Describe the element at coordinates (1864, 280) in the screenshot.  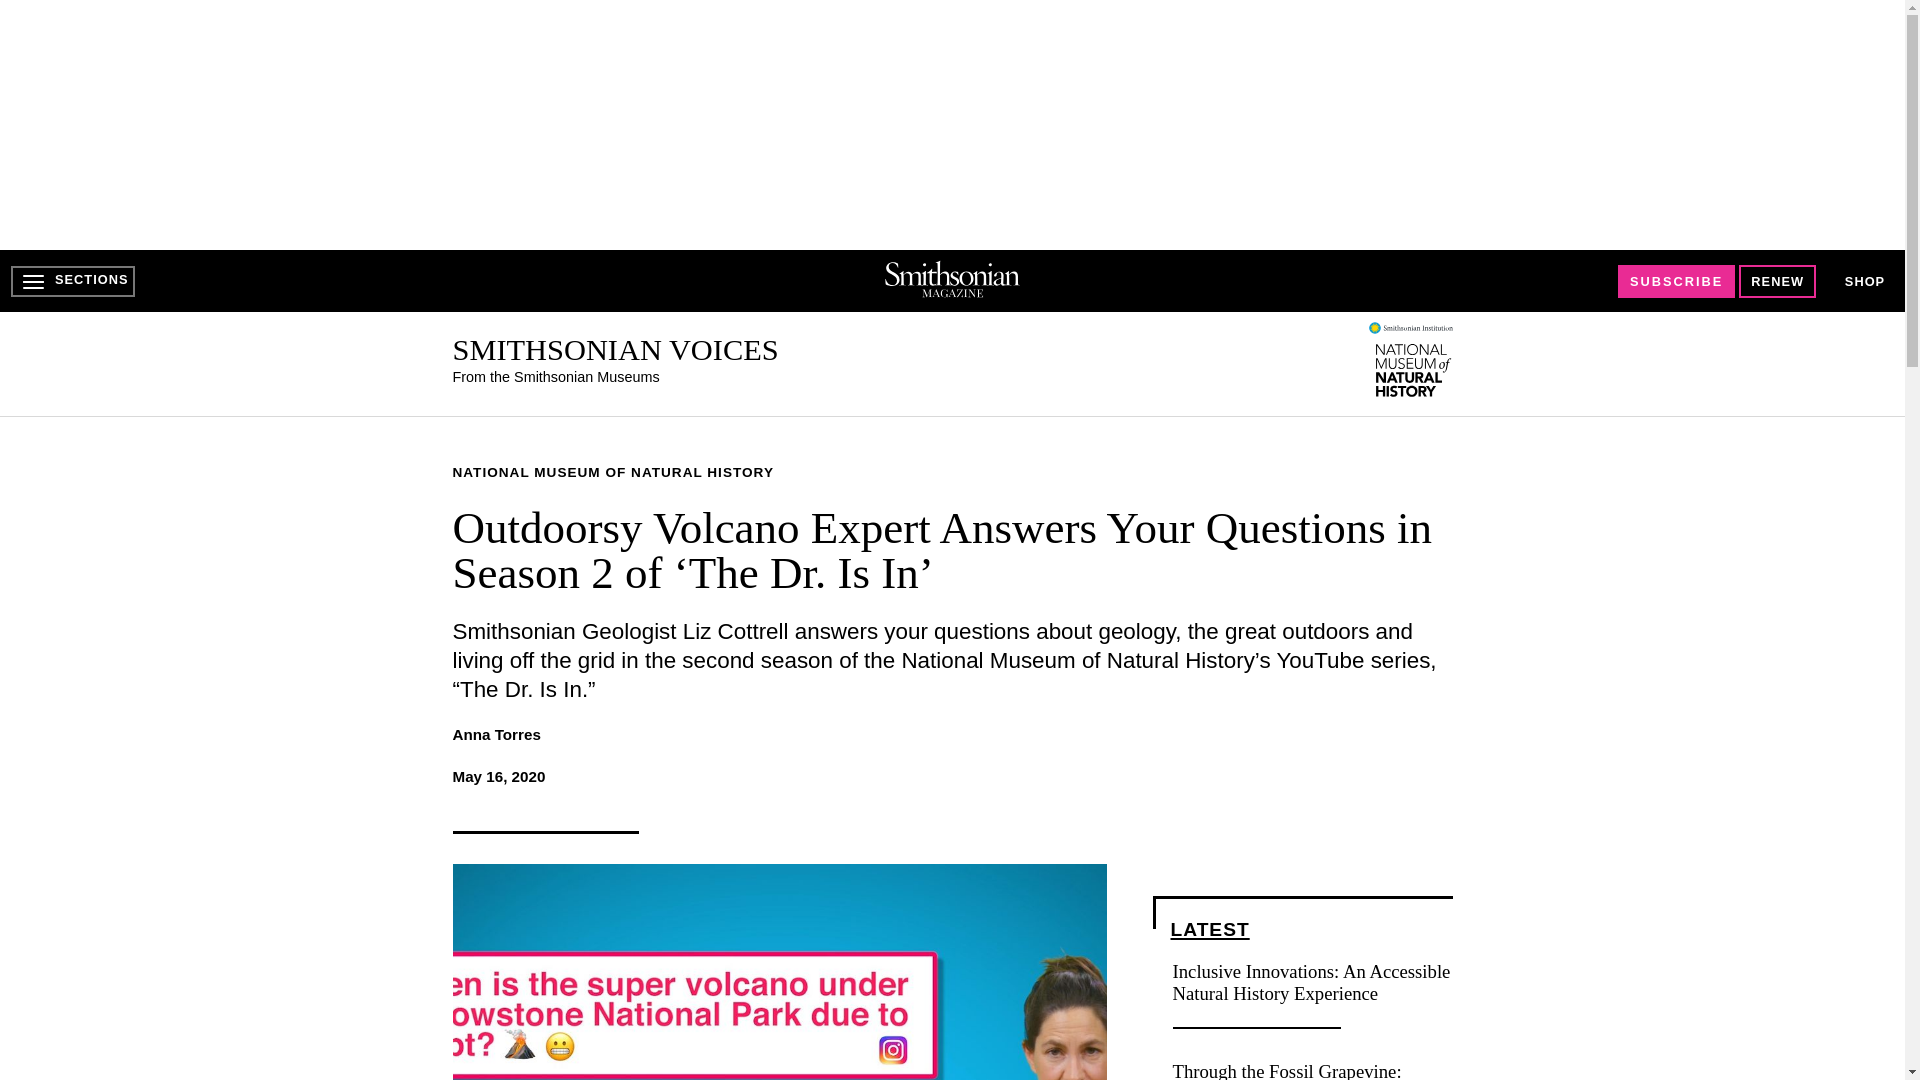
I see `SHOP` at that location.